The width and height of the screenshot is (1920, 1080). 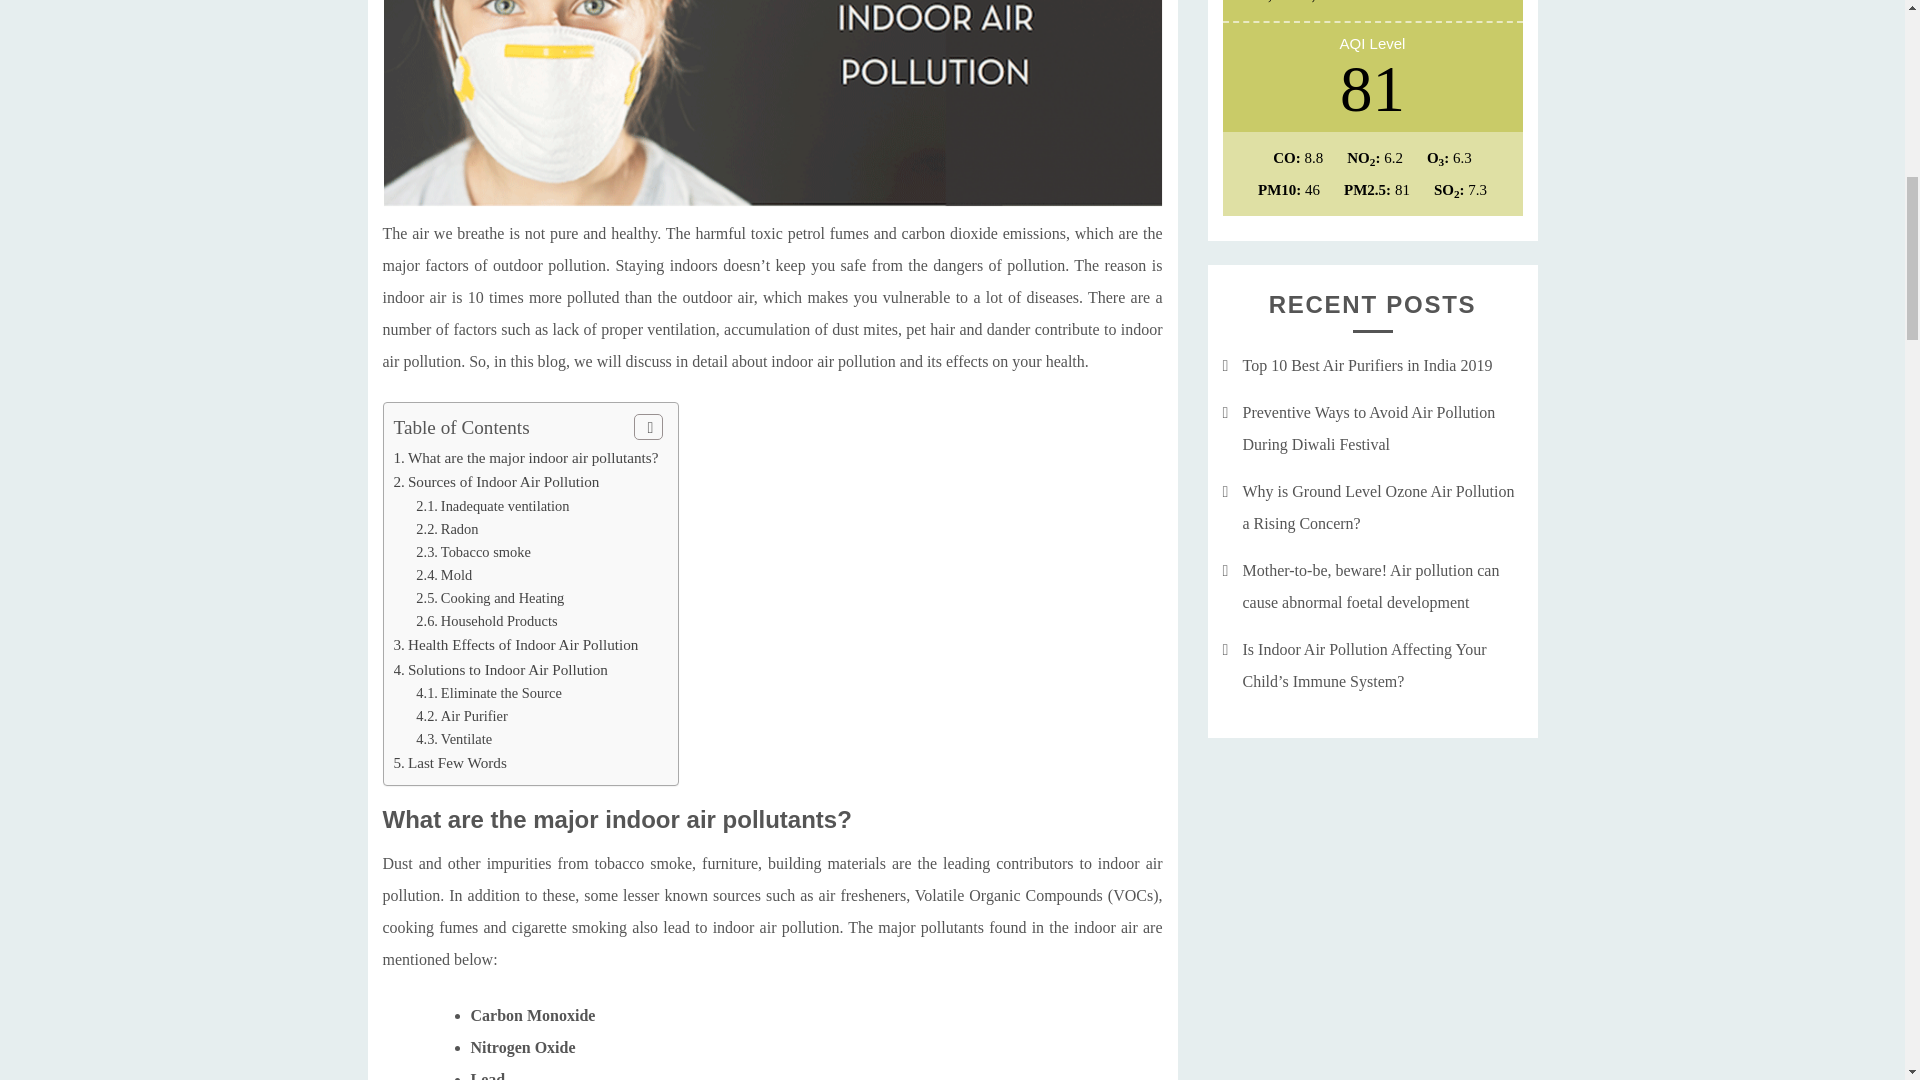 What do you see at coordinates (506, 506) in the screenshot?
I see `Inadequate ventilation` at bounding box center [506, 506].